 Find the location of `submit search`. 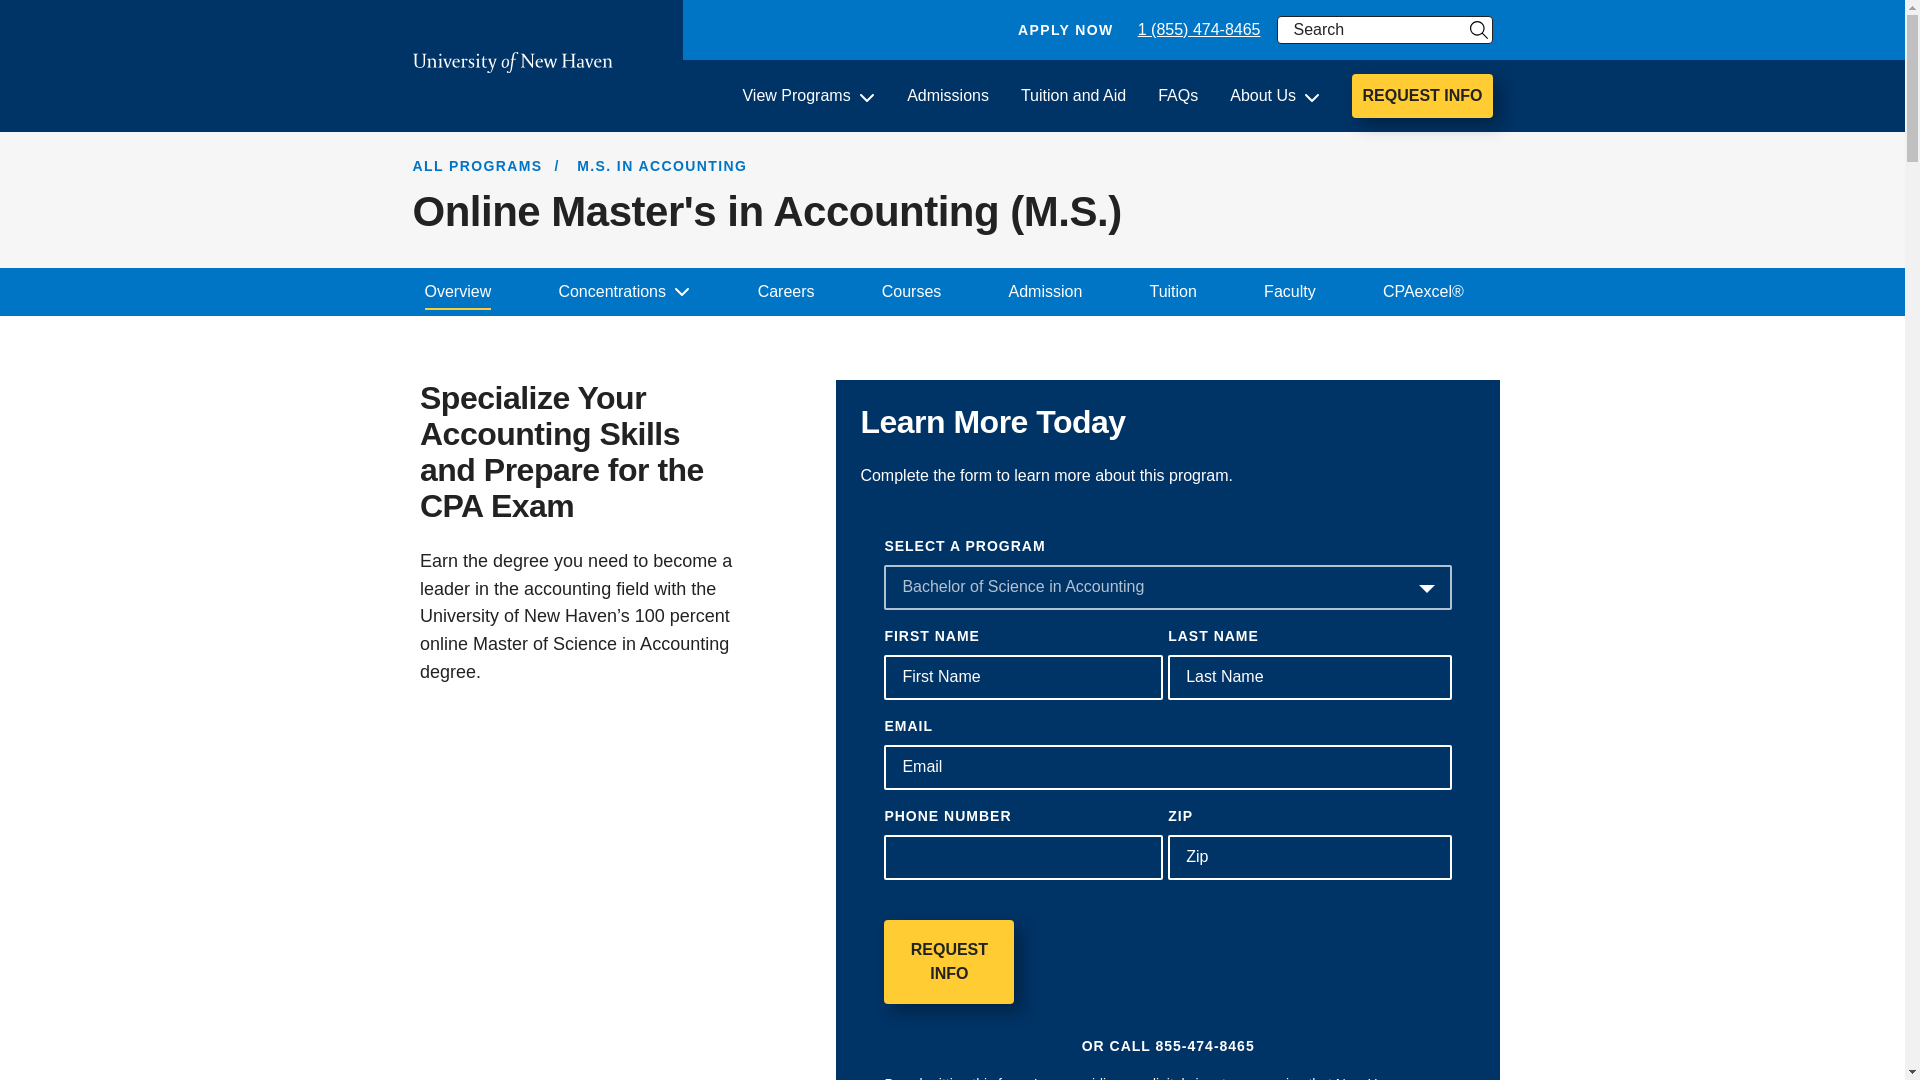

submit search is located at coordinates (1478, 30).